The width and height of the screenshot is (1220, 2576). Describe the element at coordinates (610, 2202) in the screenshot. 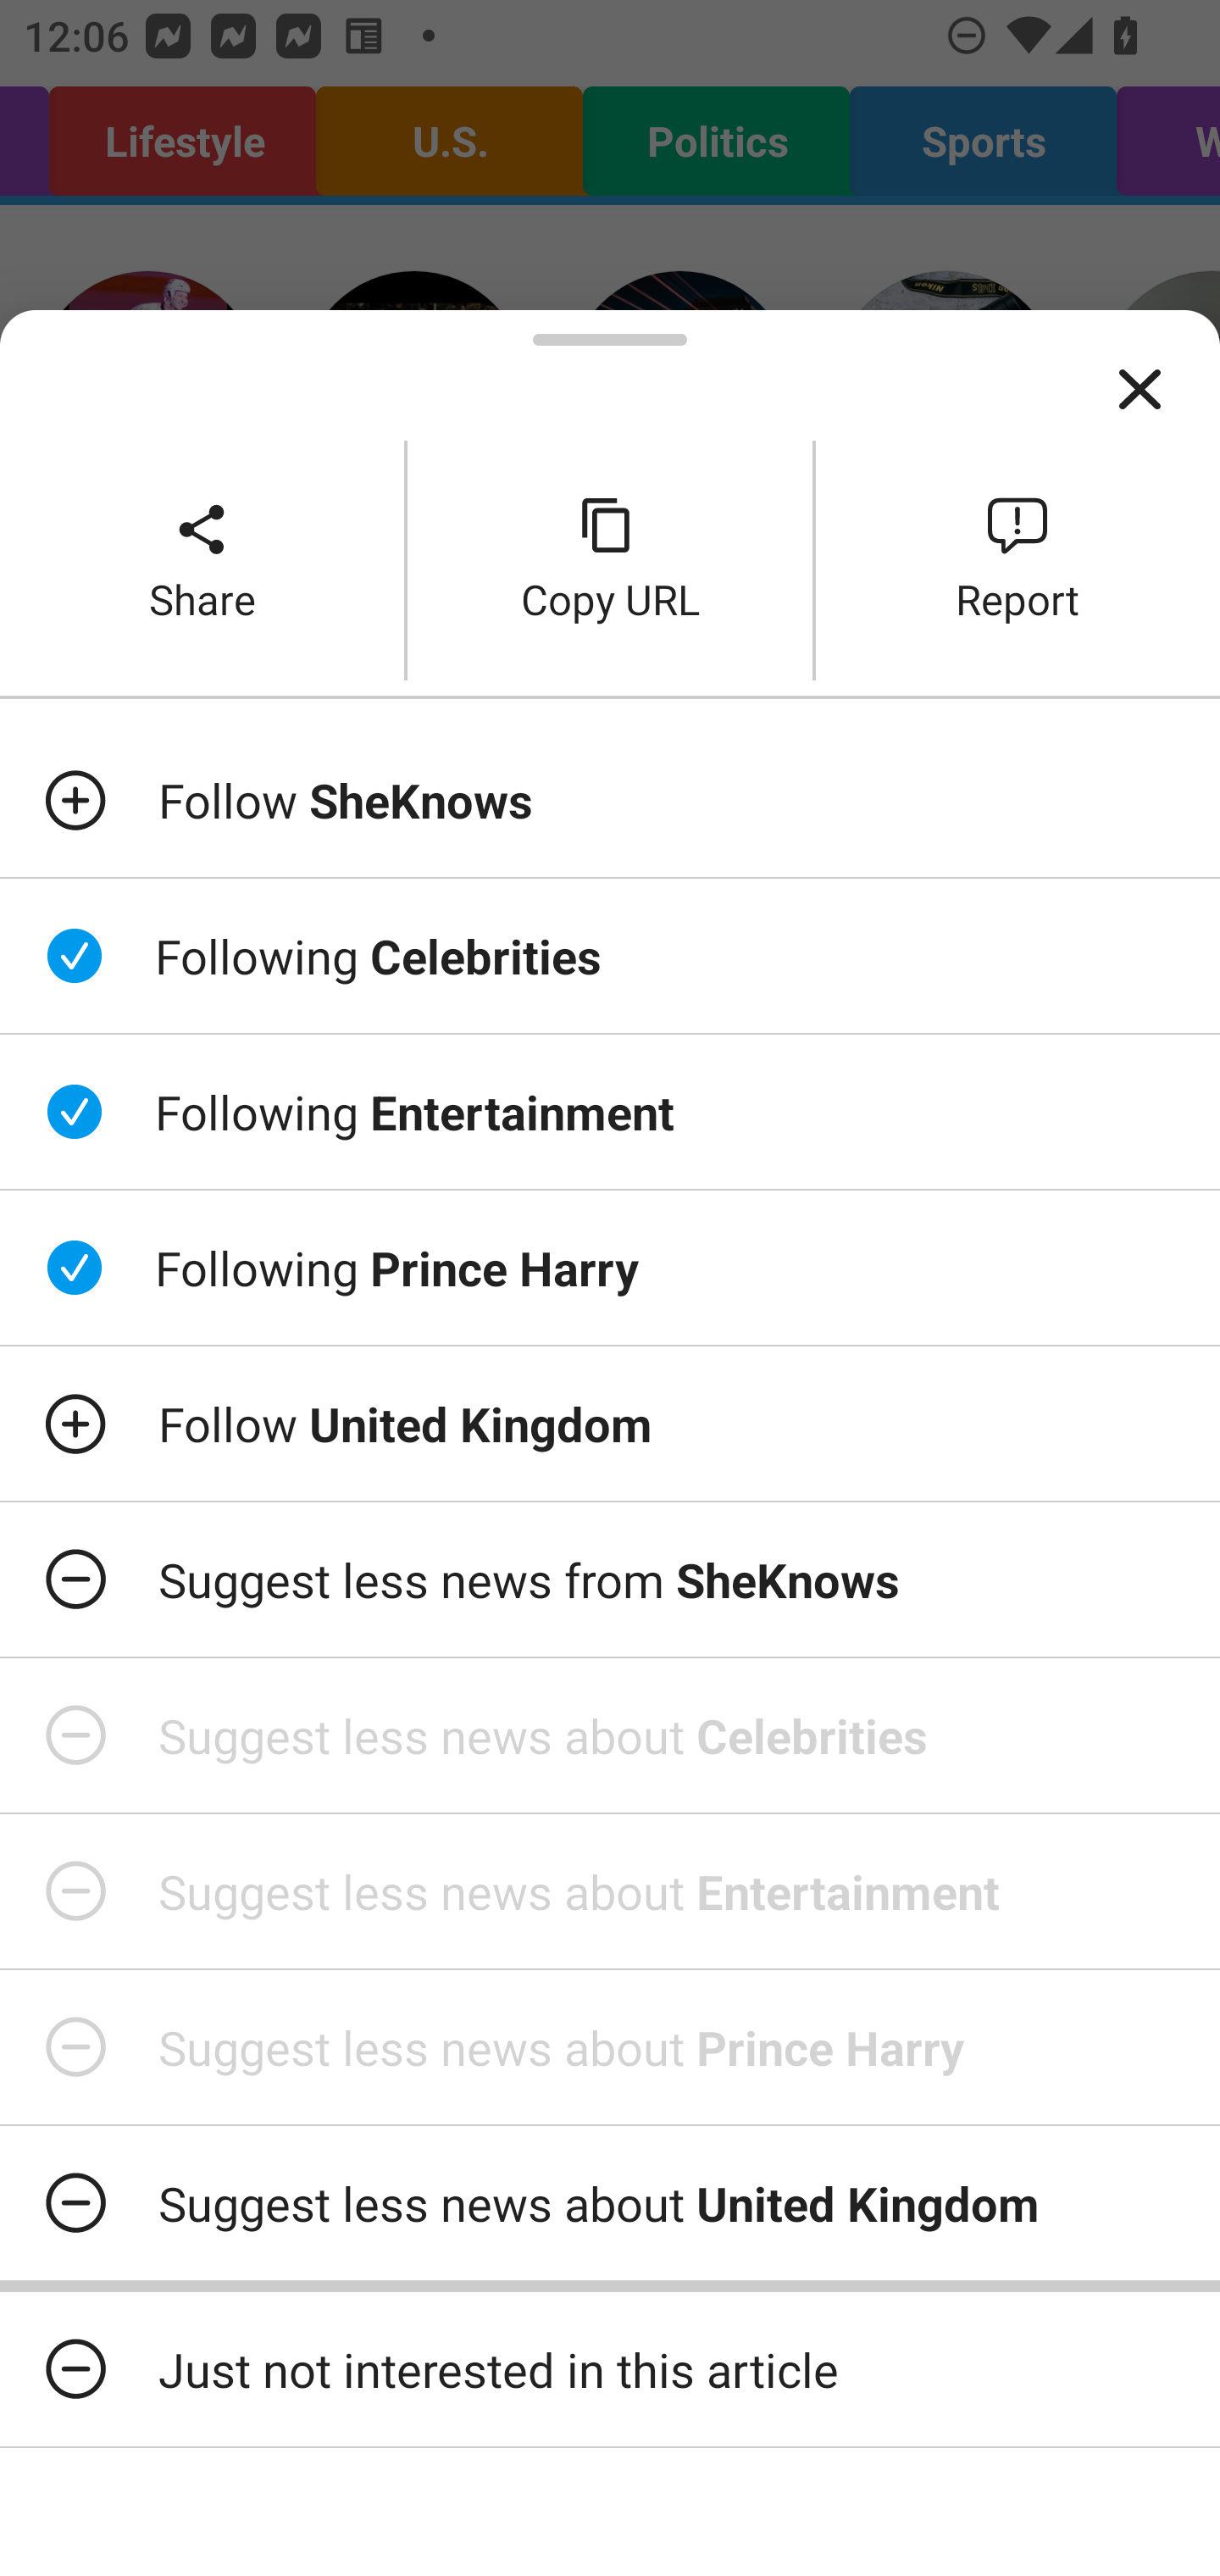

I see `Suggest less news about United Kingdom` at that location.